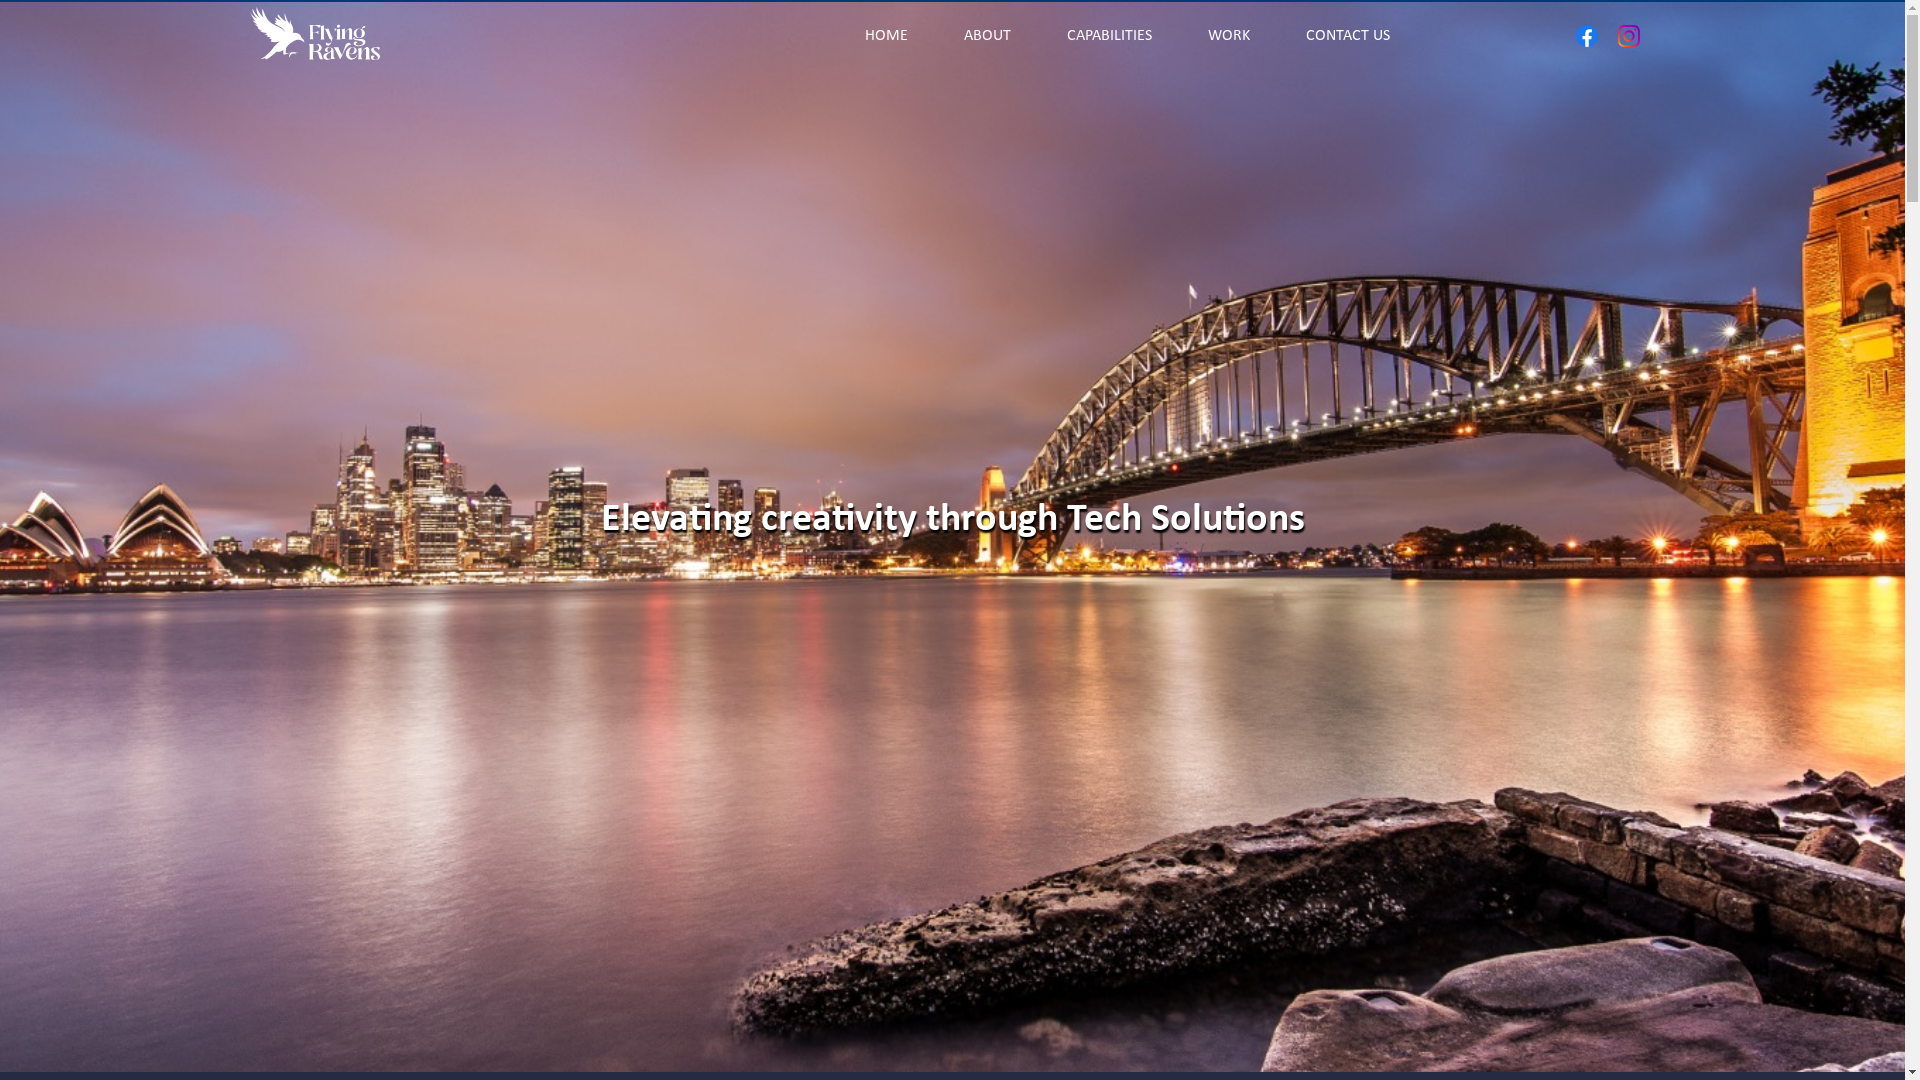 This screenshot has width=1920, height=1080. I want to click on WORK, so click(1217, 36).